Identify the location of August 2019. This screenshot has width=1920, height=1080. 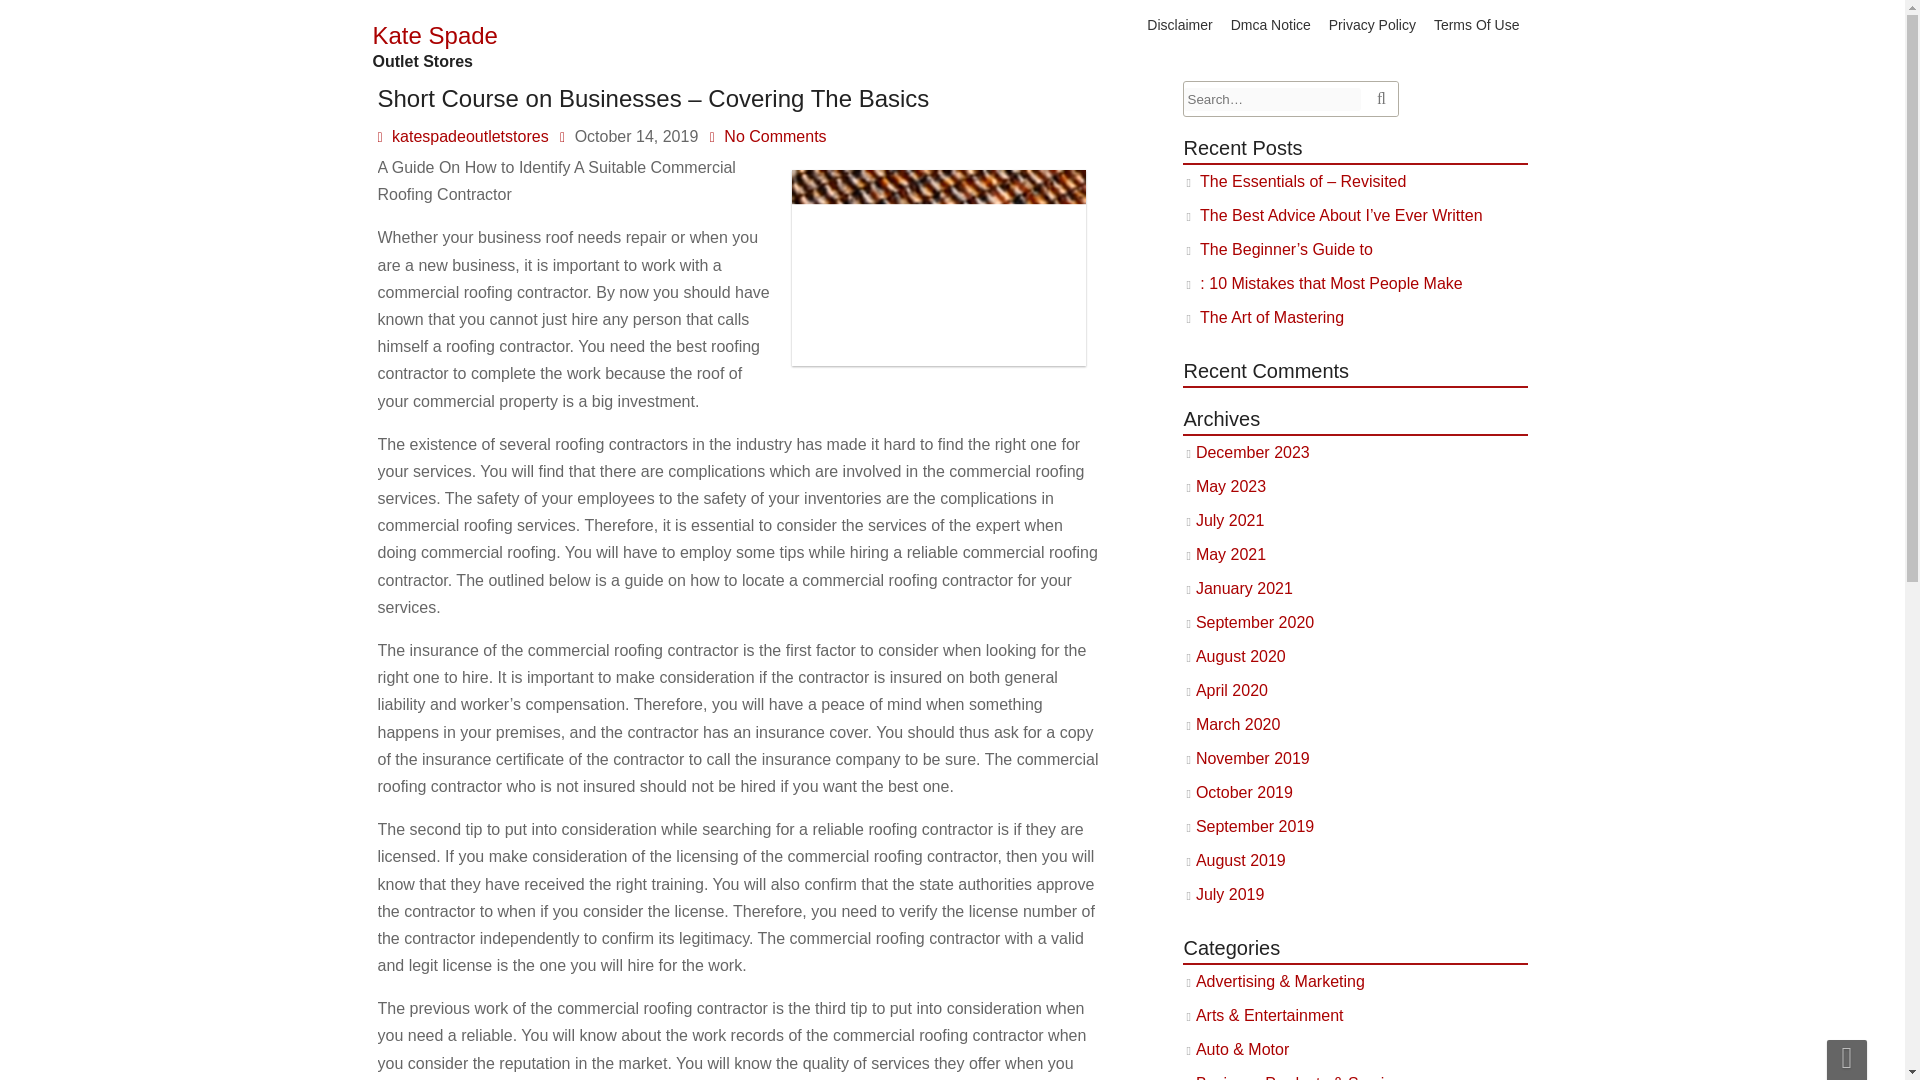
(1241, 860).